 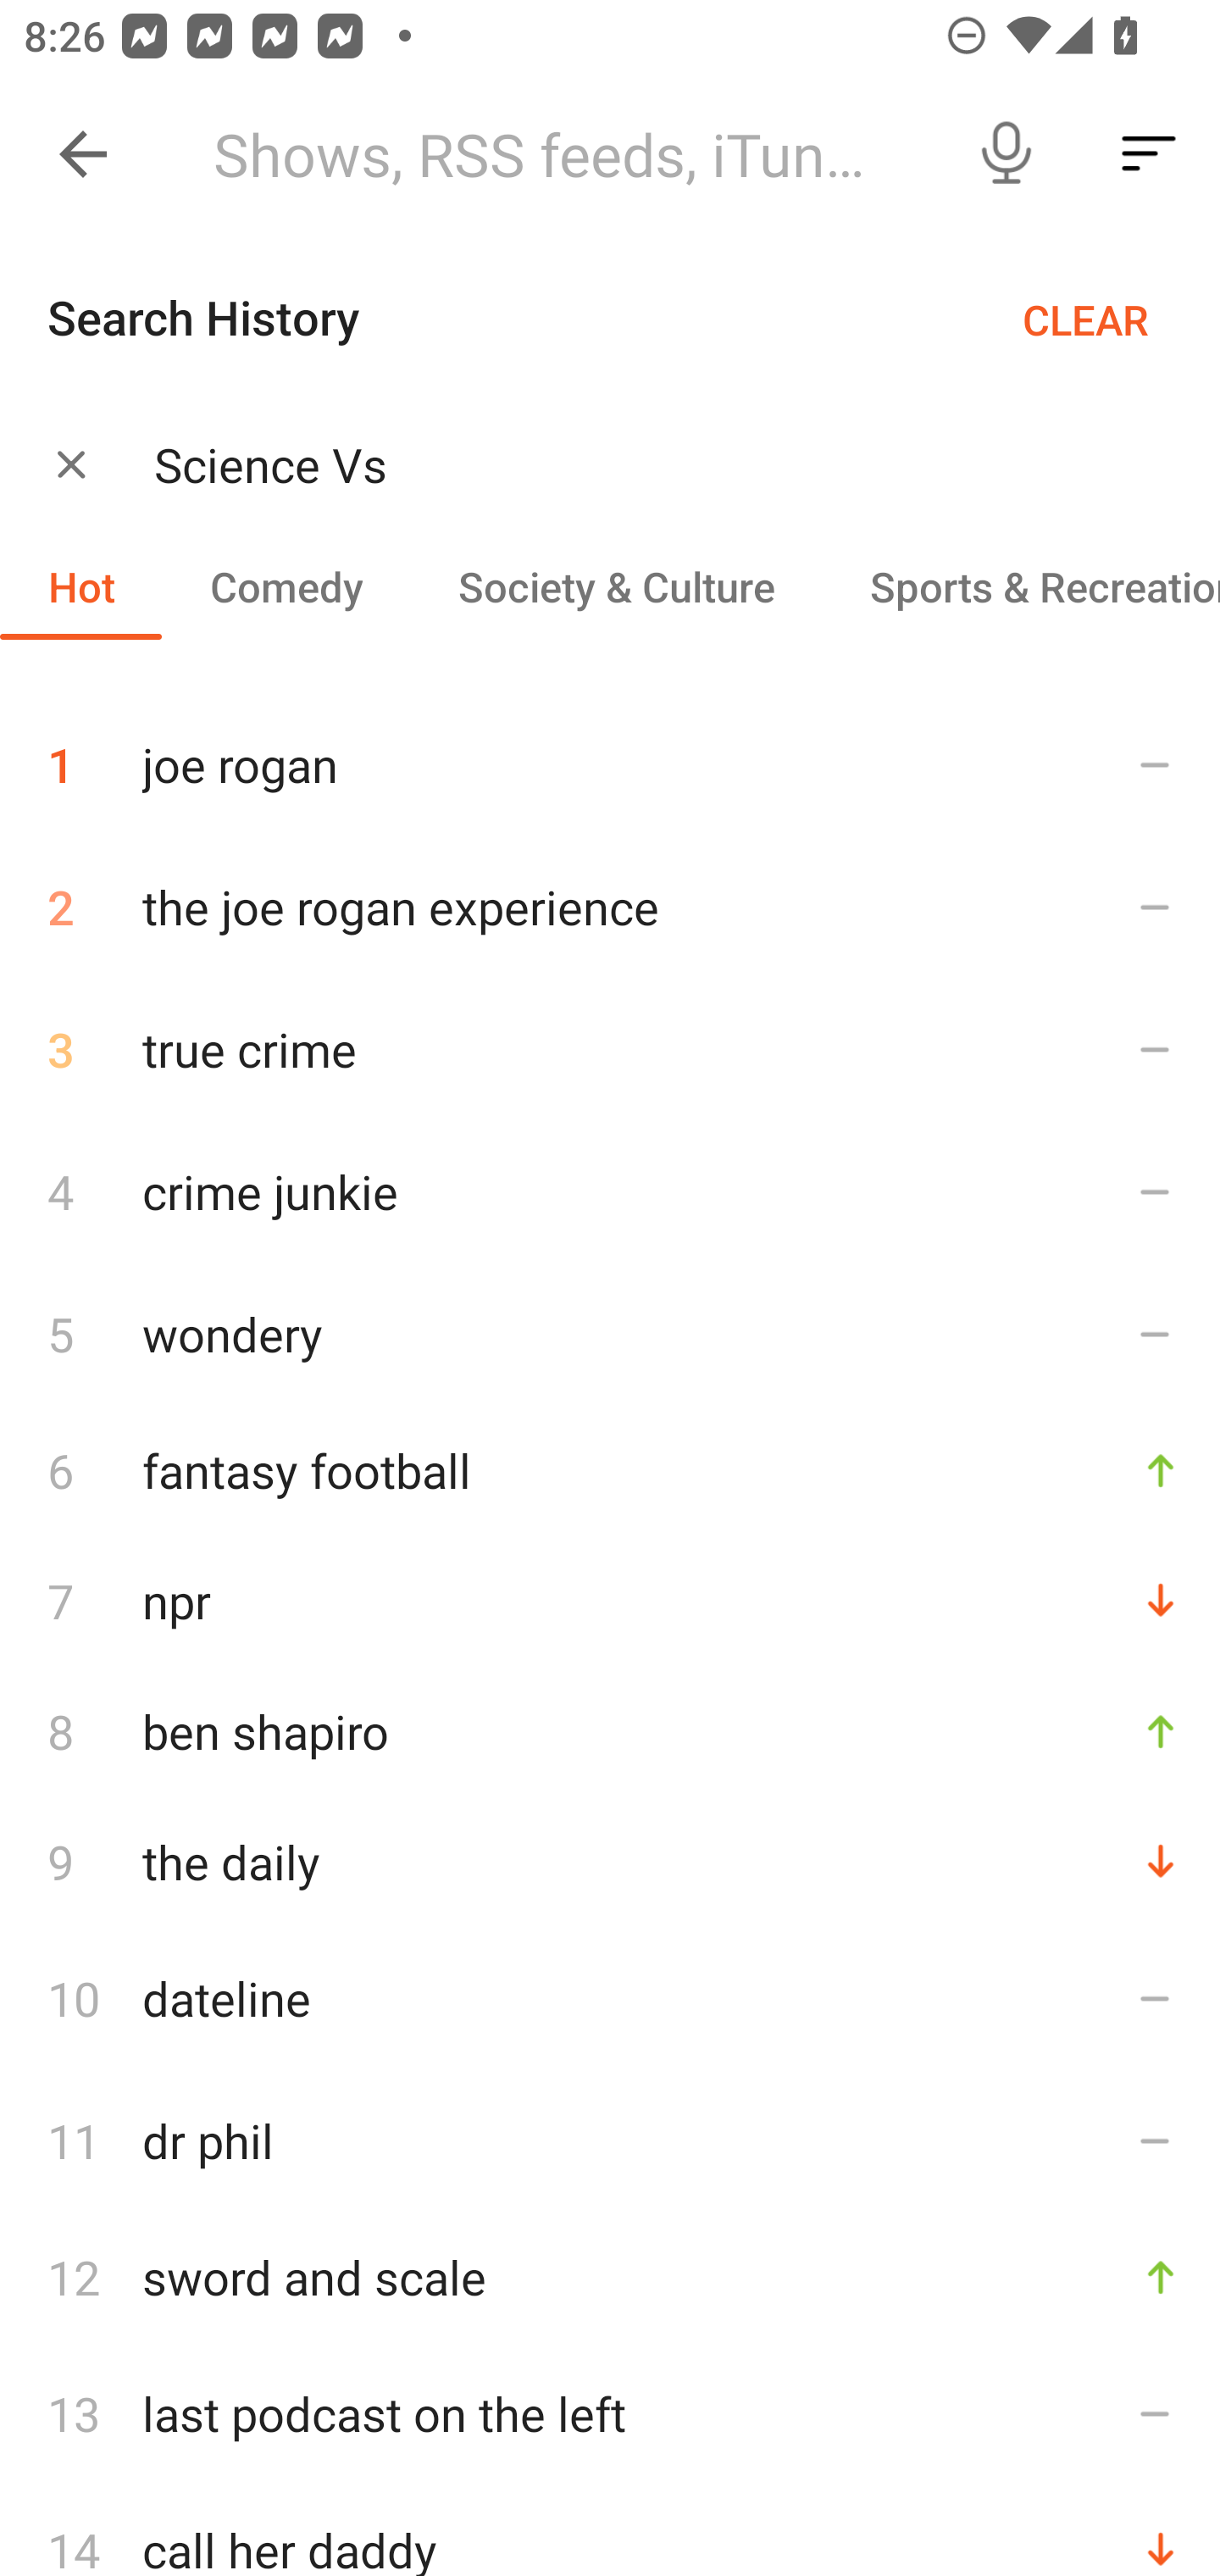 What do you see at coordinates (610, 1191) in the screenshot?
I see `4 crime junkie` at bounding box center [610, 1191].